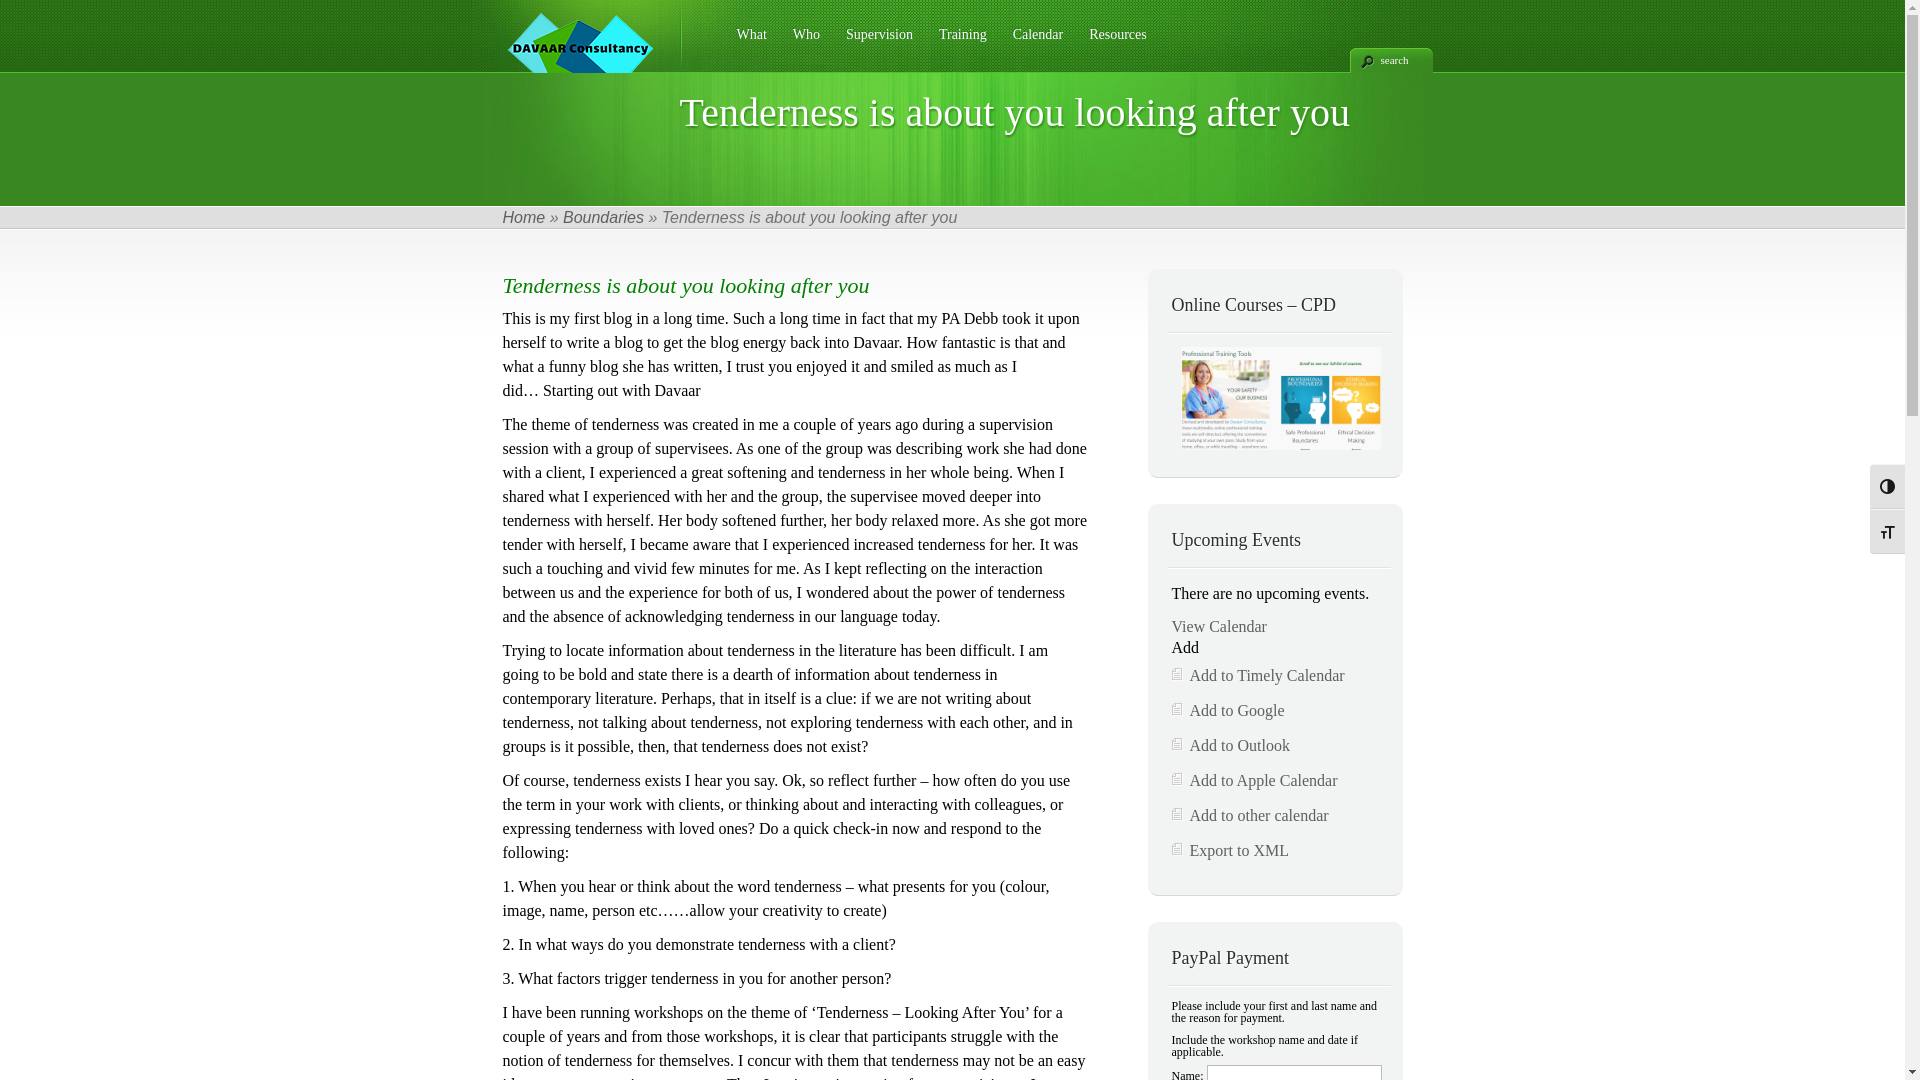 The height and width of the screenshot is (1080, 1920). What do you see at coordinates (1264, 780) in the screenshot?
I see `Add to Apple Calendar` at bounding box center [1264, 780].